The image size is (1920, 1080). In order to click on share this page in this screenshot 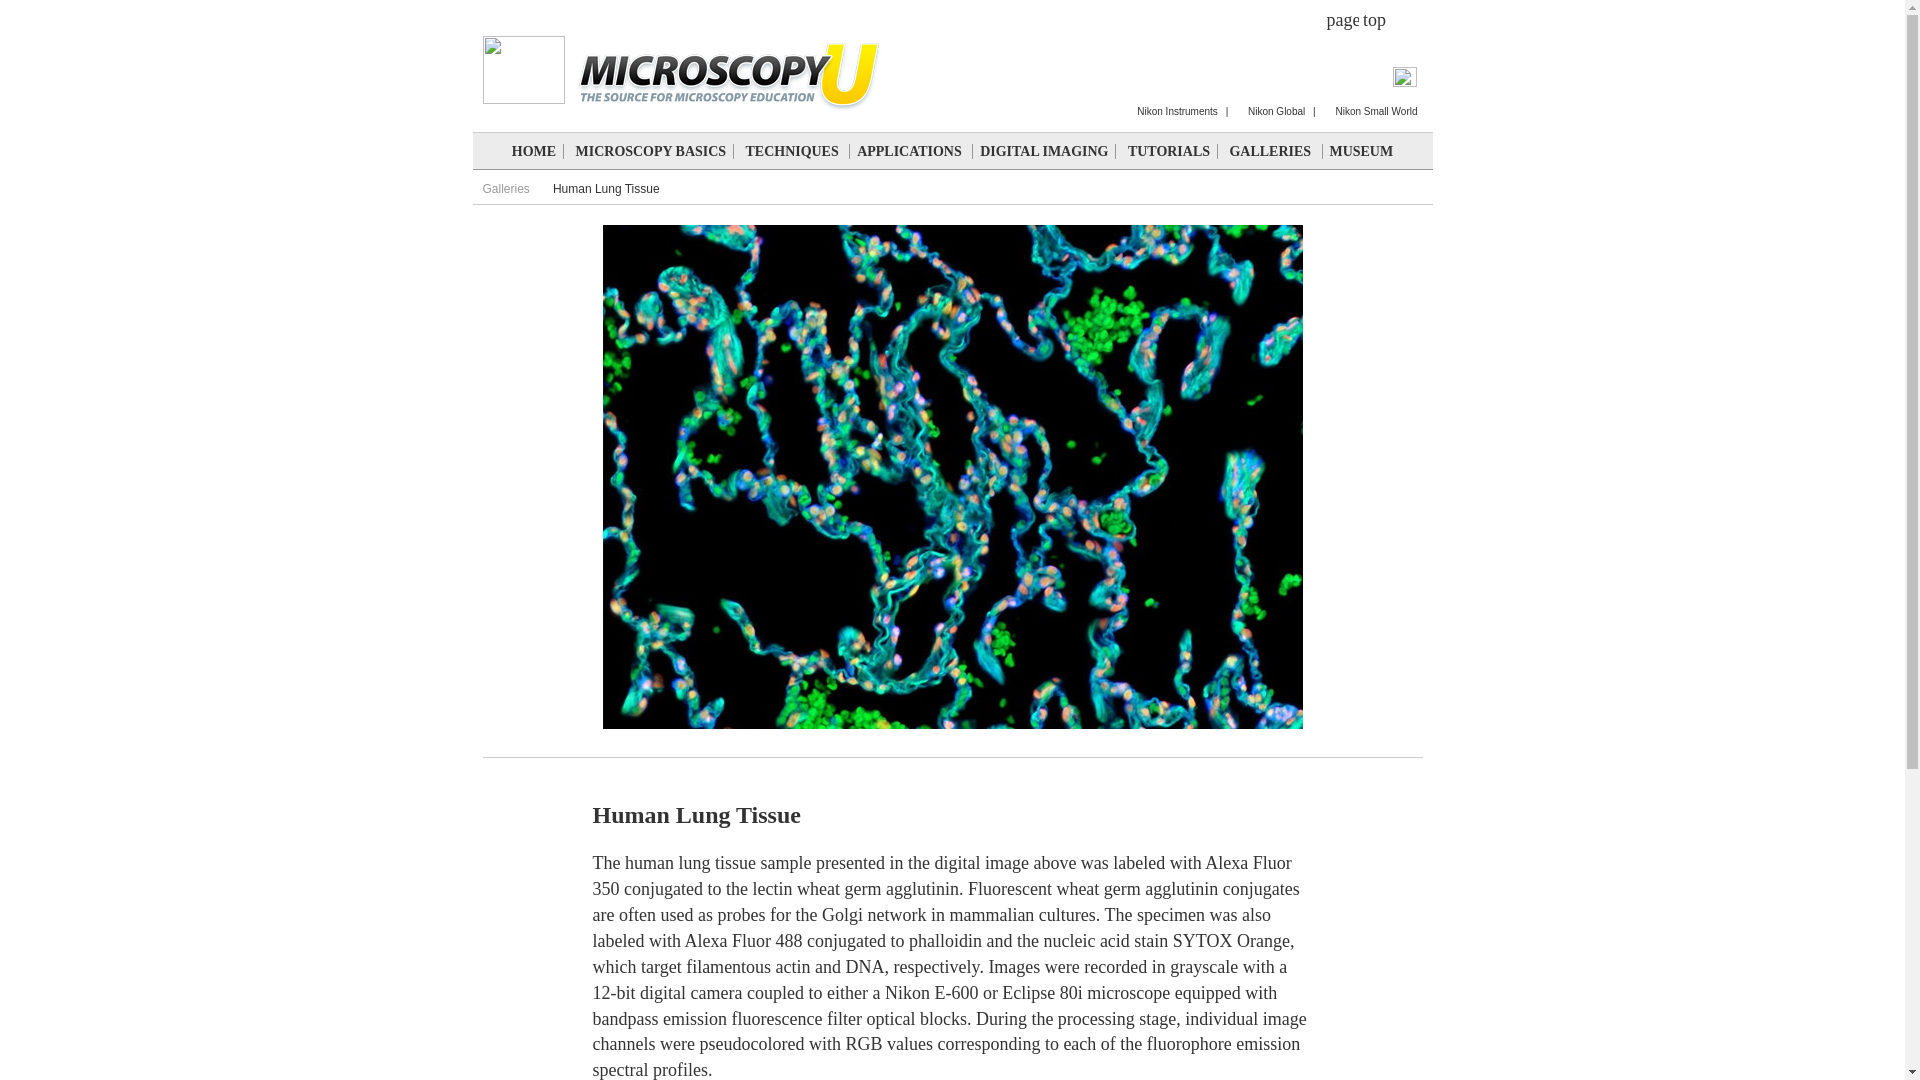, I will do `click(1342, 16)`.